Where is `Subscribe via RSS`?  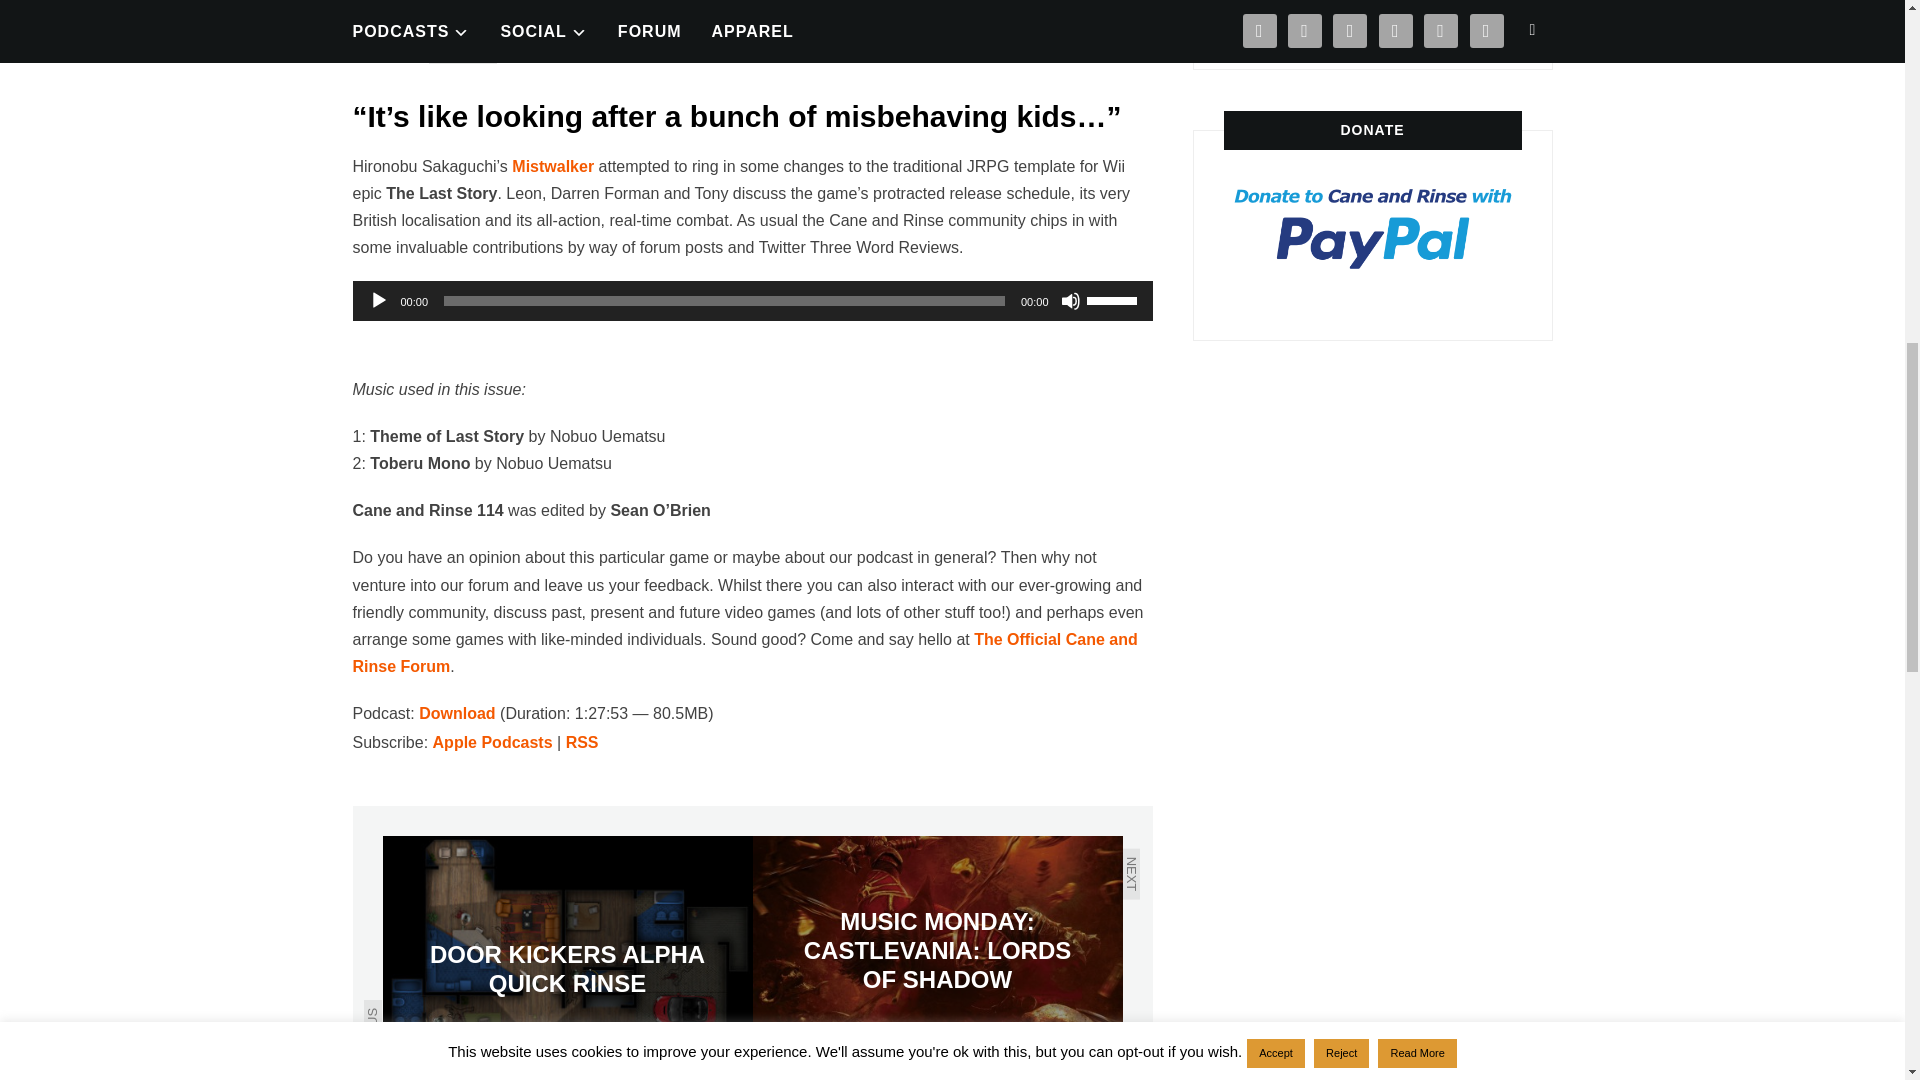
Subscribe via RSS is located at coordinates (582, 742).